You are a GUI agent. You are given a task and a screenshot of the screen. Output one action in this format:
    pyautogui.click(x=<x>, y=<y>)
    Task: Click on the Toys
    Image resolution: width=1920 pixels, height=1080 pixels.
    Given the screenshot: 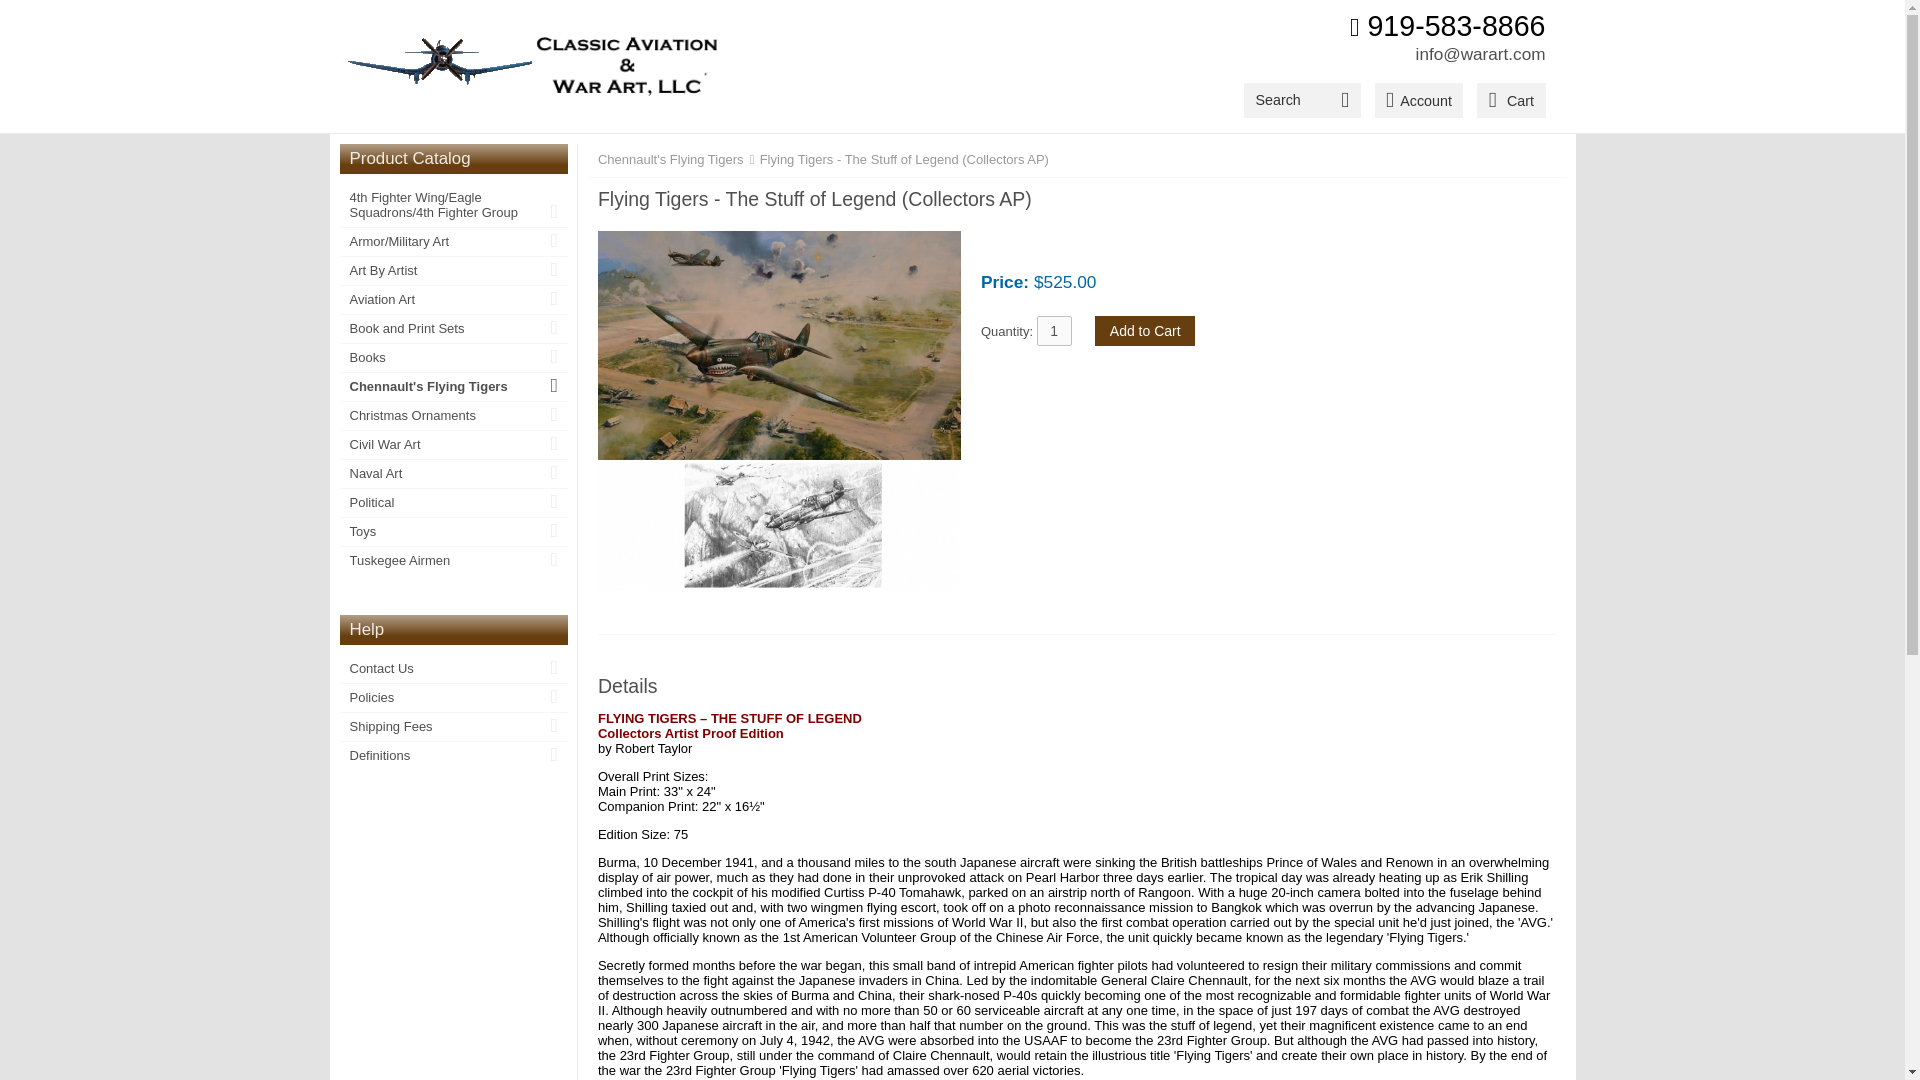 What is the action you would take?
    pyautogui.click(x=454, y=532)
    